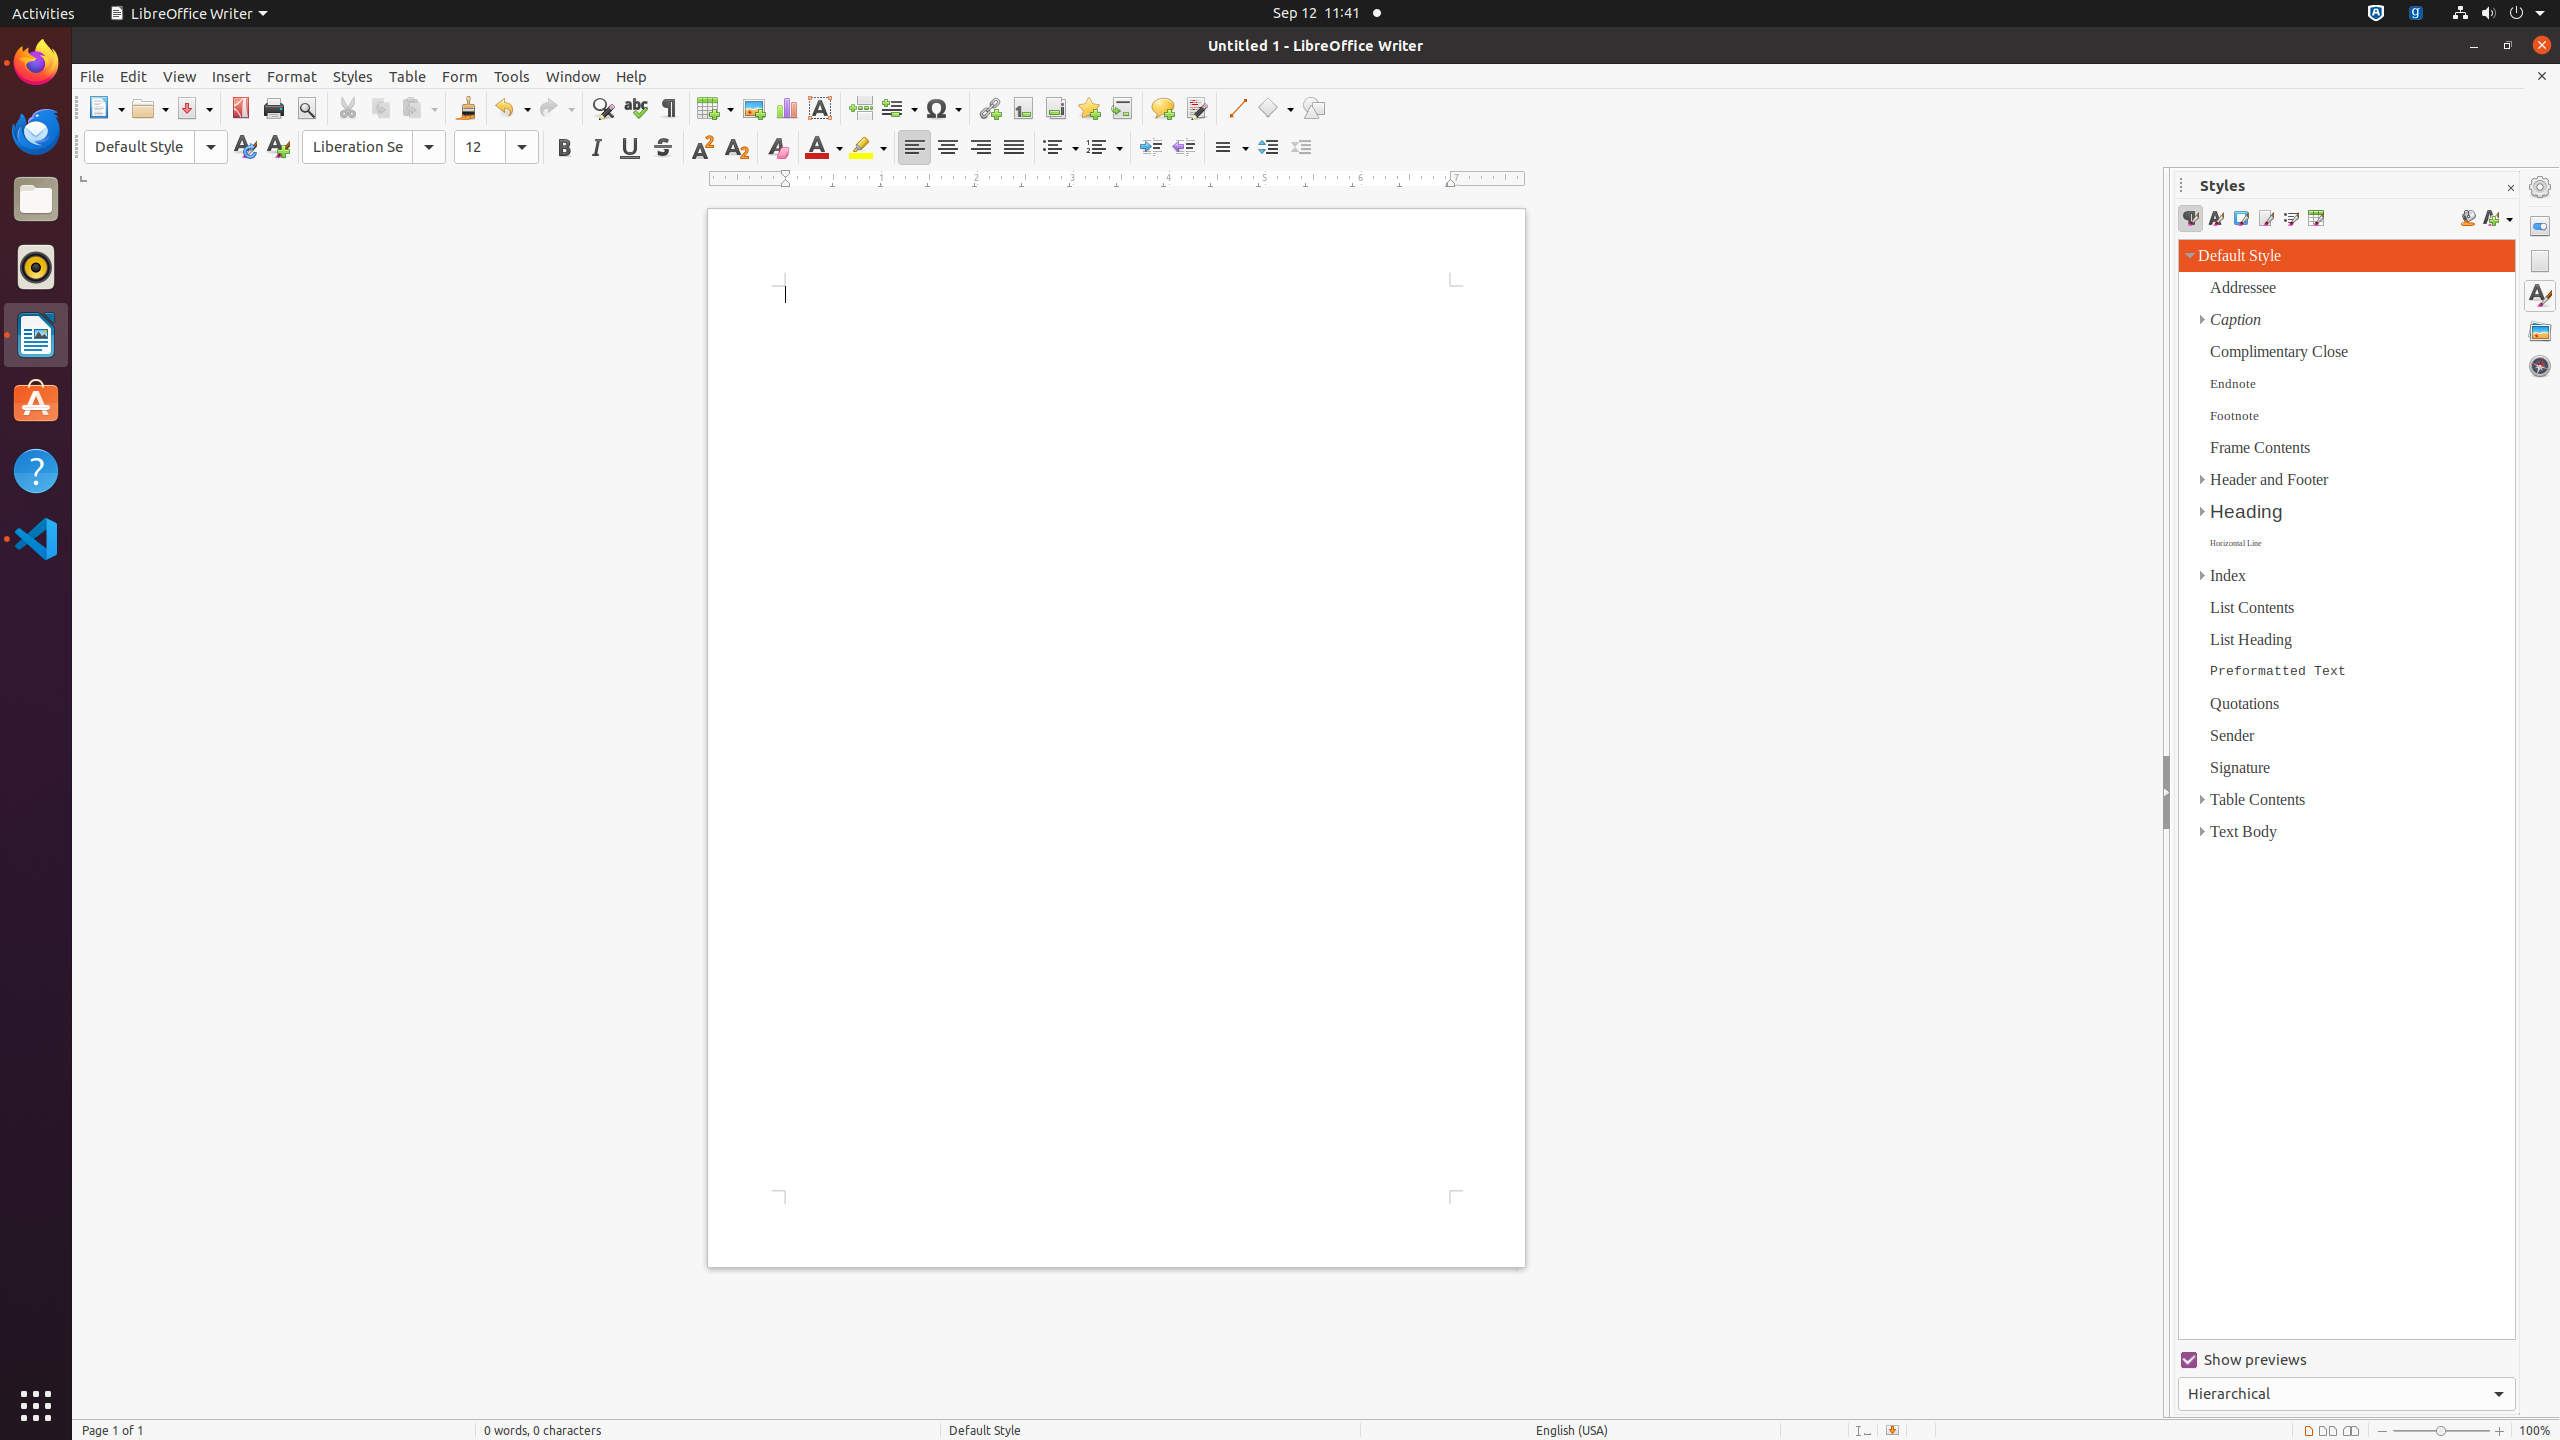 The image size is (2560, 1440). Describe the element at coordinates (697, 148) in the screenshot. I see `Formatting` at that location.